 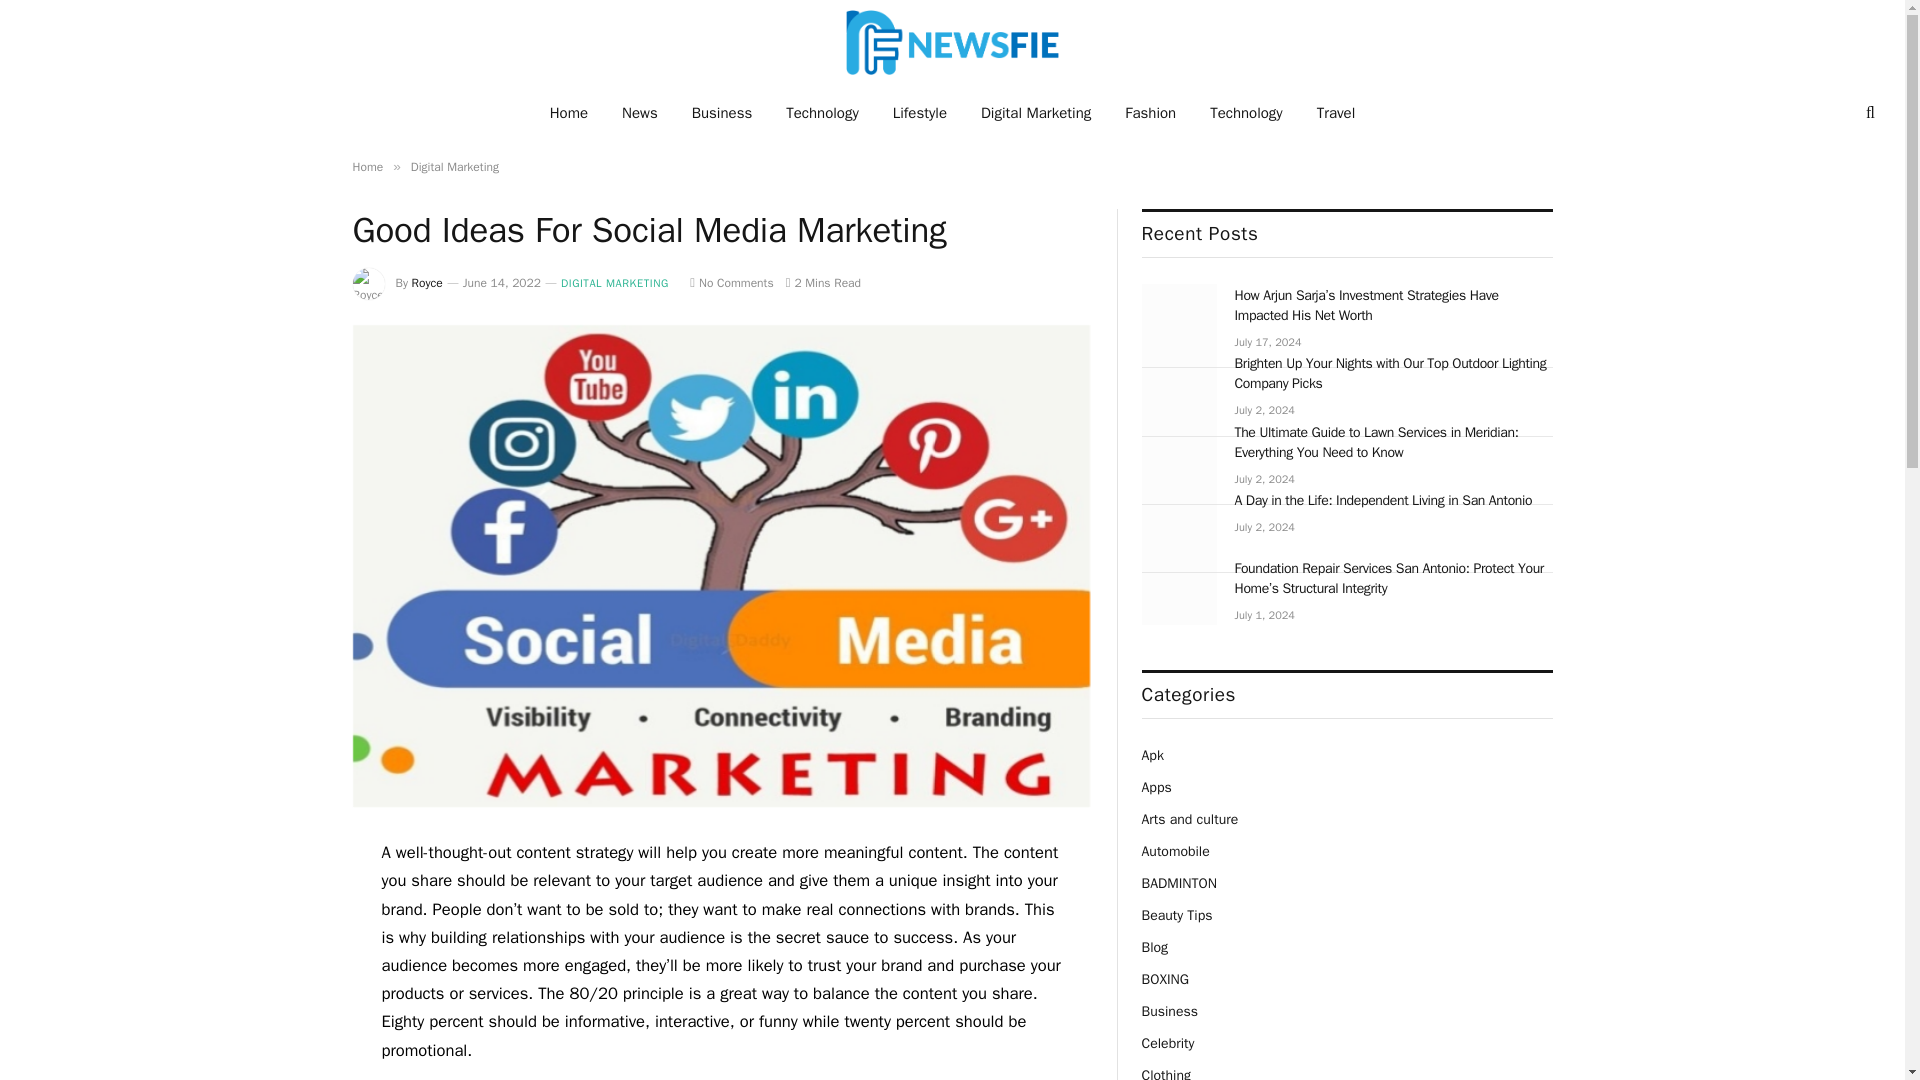 I want to click on Posts by Royce, so click(x=428, y=282).